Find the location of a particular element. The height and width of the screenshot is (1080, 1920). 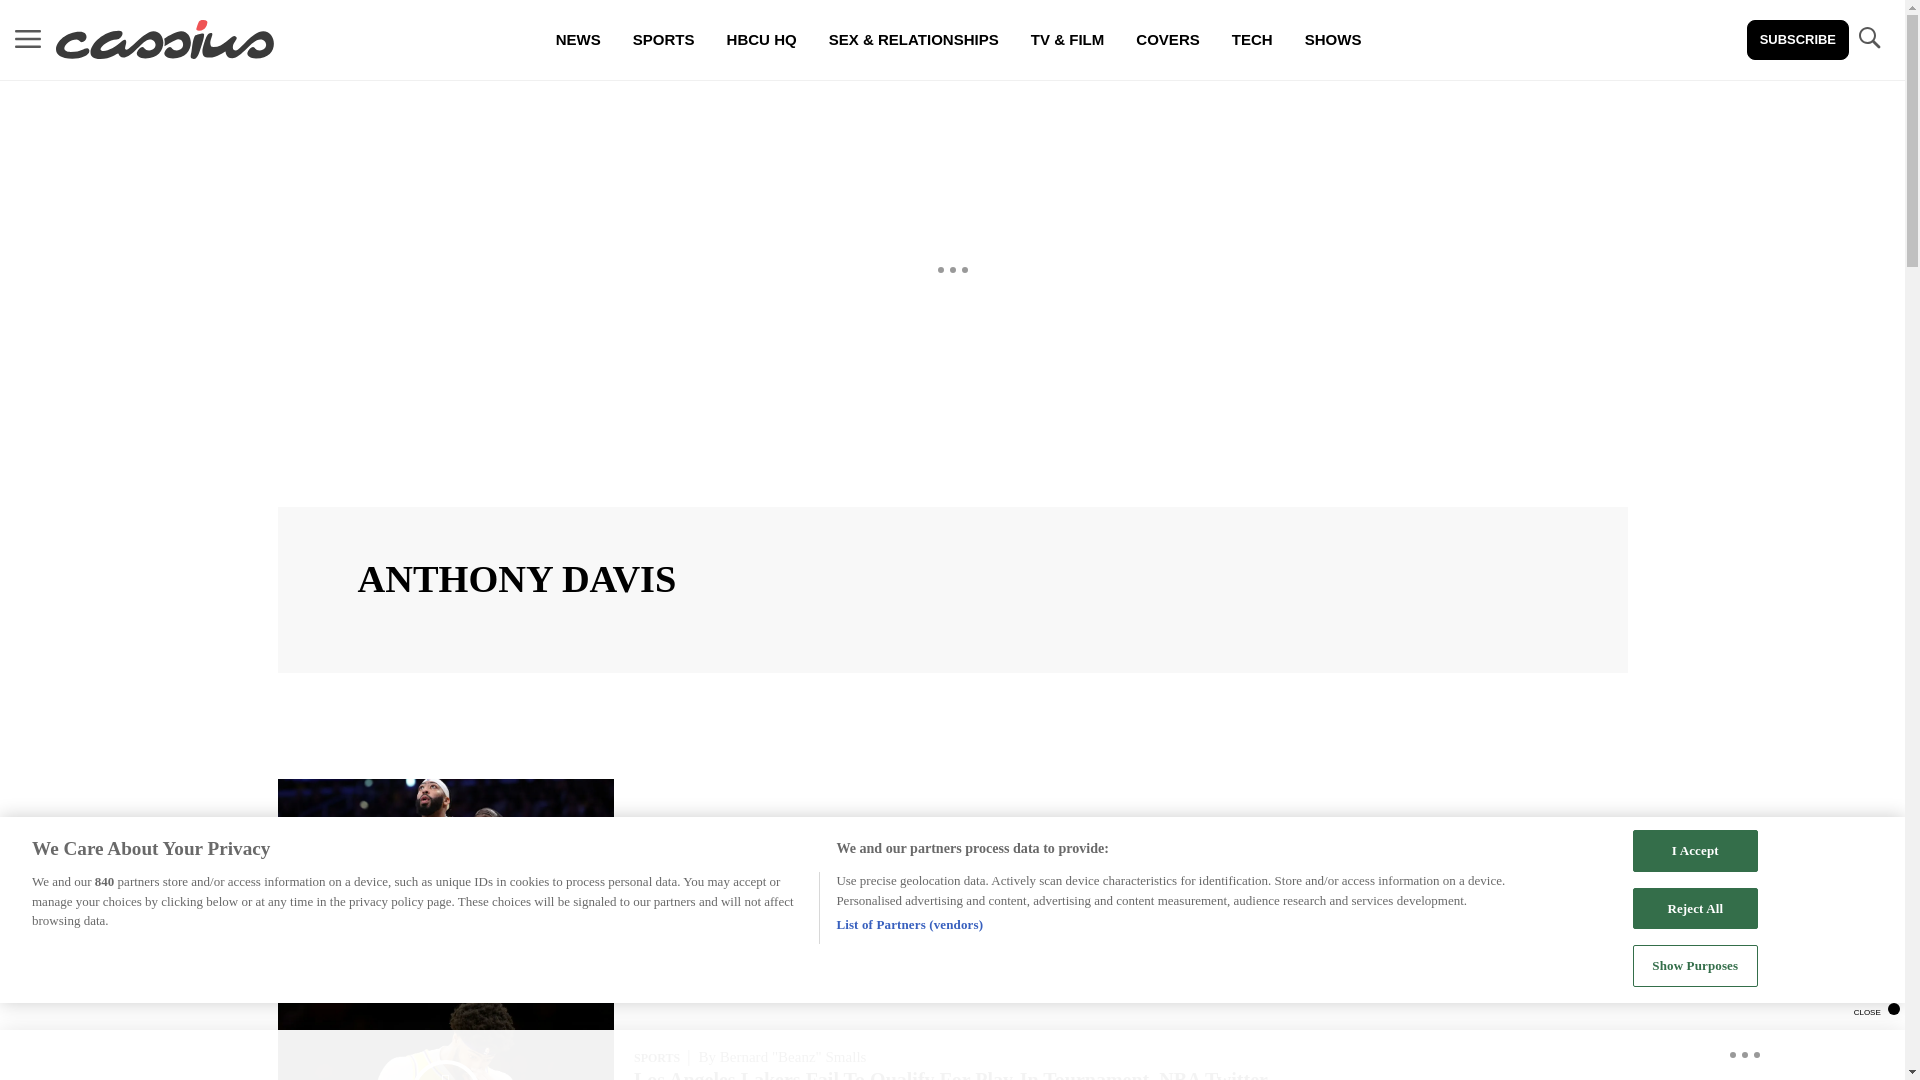

MENU is located at coordinates (28, 40).